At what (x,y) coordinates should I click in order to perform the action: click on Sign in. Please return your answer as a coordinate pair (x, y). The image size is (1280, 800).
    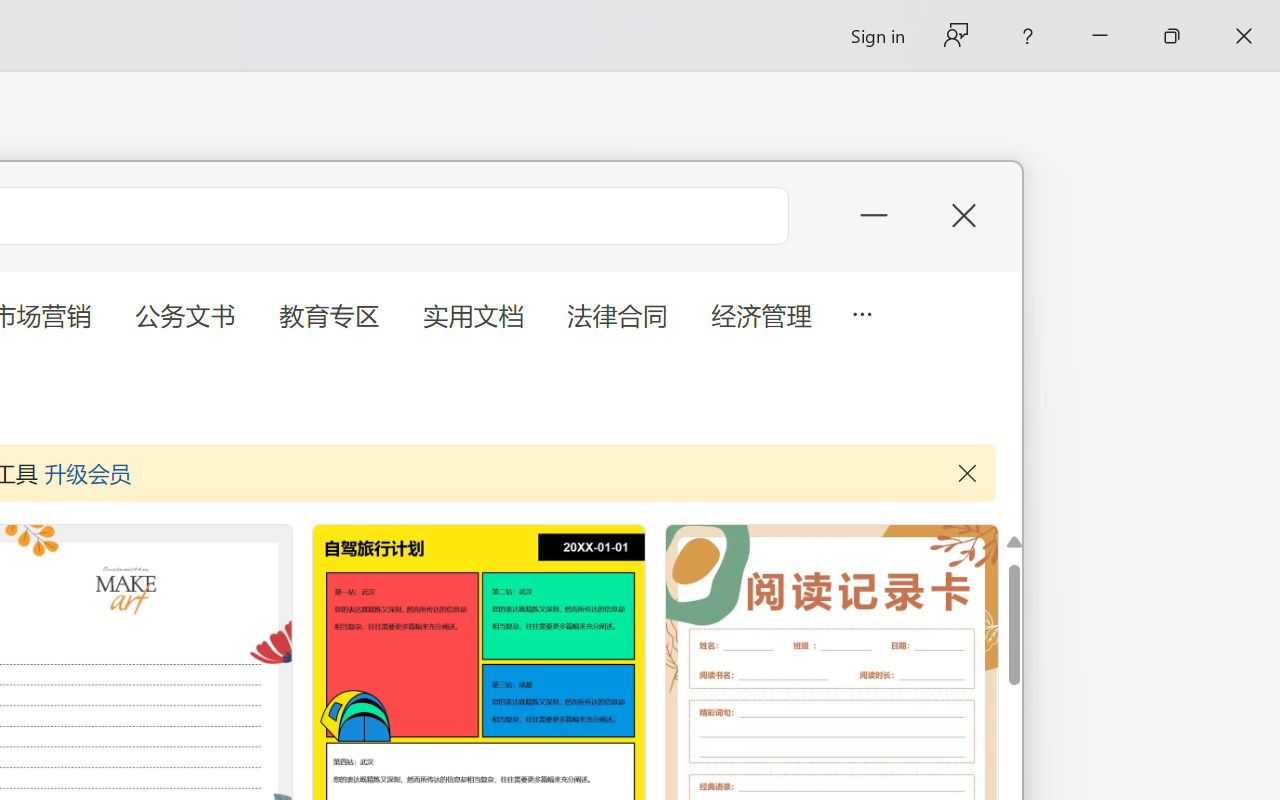
    Looking at the image, I should click on (876, 36).